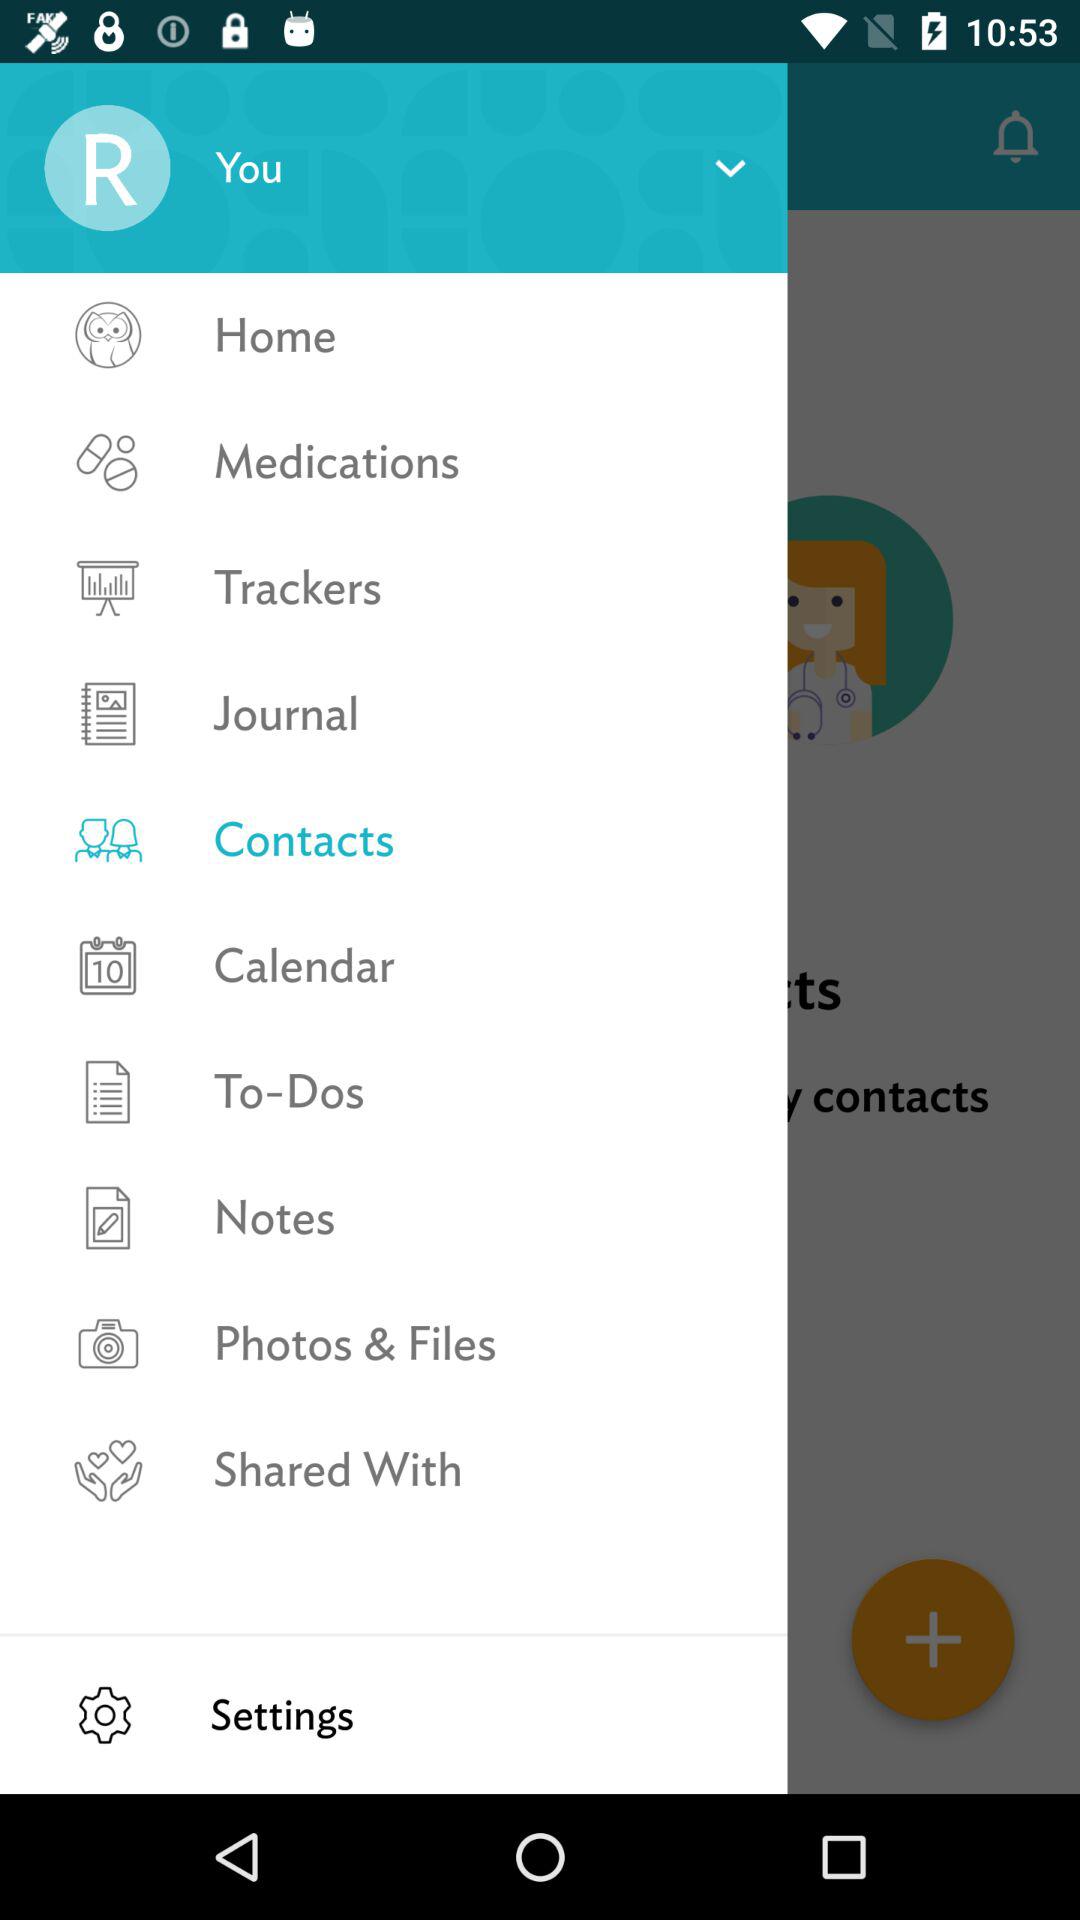 This screenshot has width=1080, height=1920. What do you see at coordinates (540, 1311) in the screenshot?
I see `turn on the icon below the store doctors clinics item` at bounding box center [540, 1311].